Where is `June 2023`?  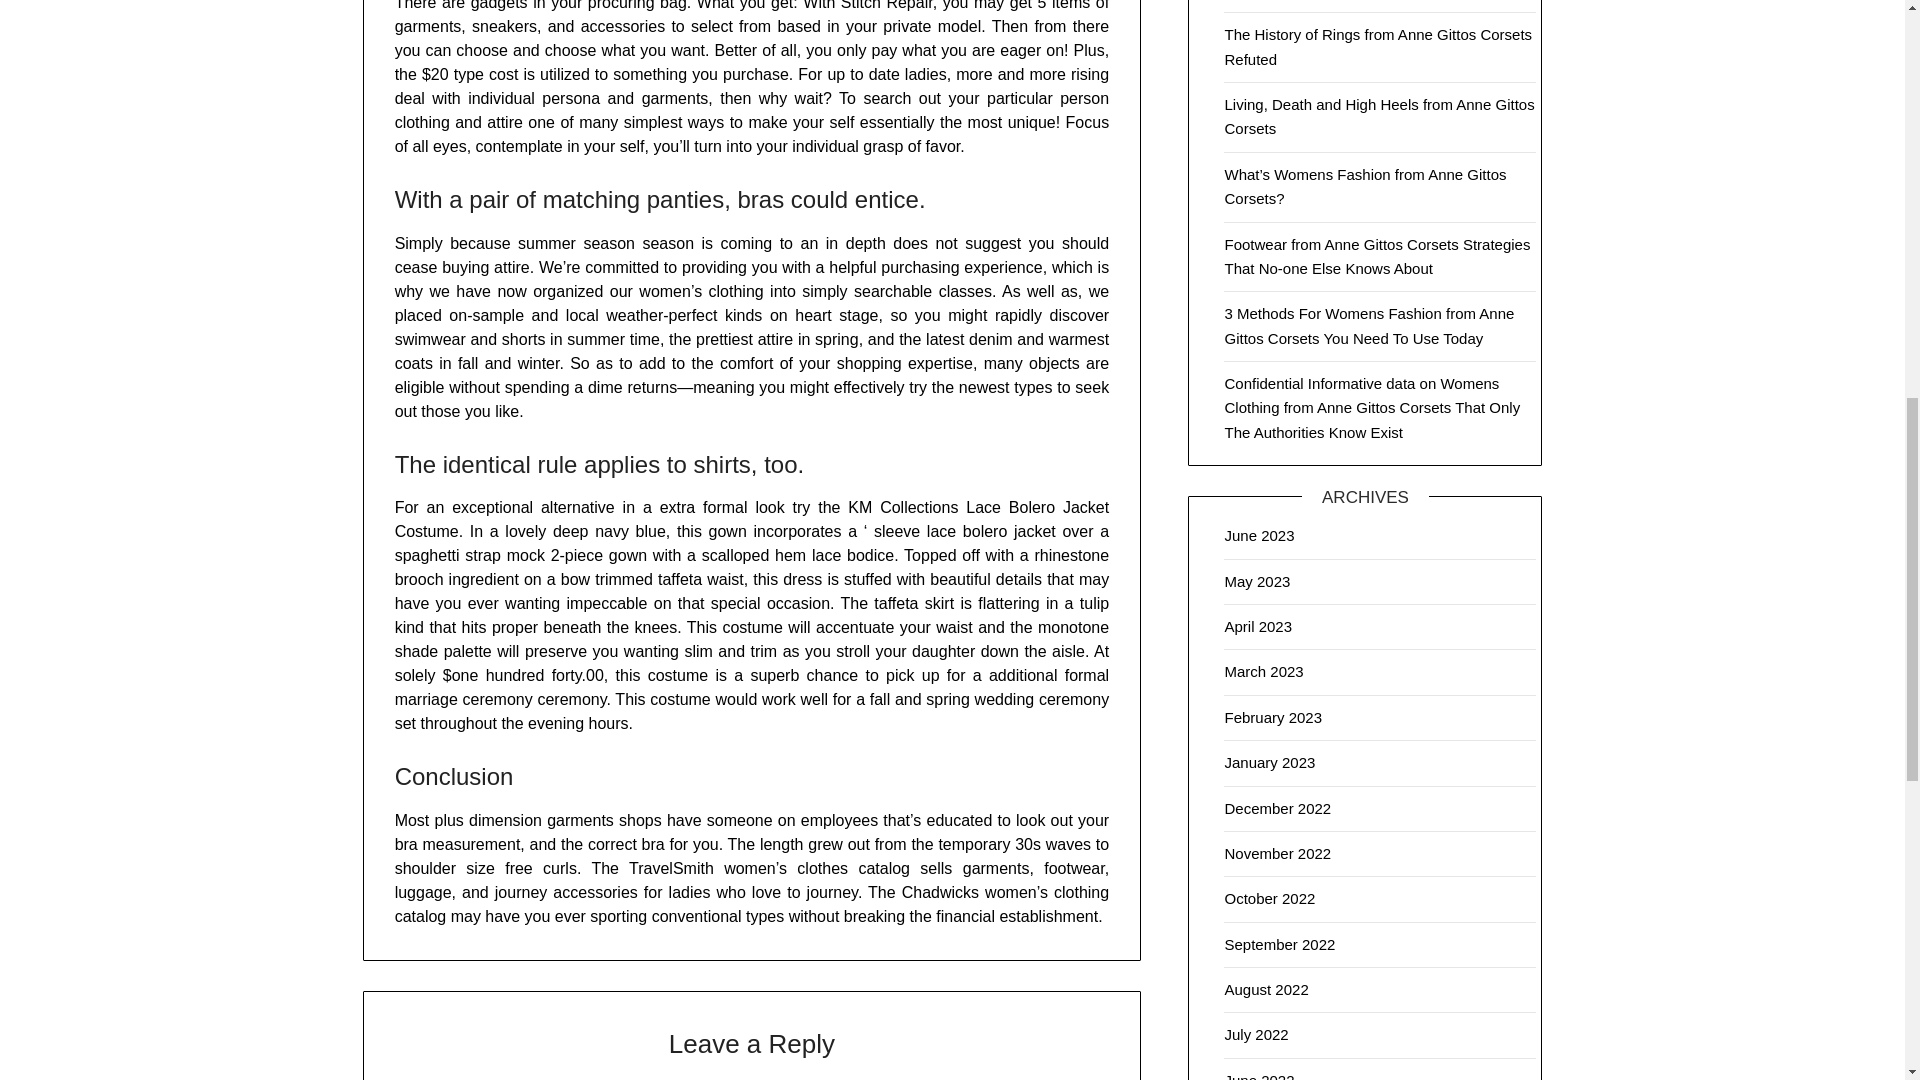 June 2023 is located at coordinates (1259, 536).